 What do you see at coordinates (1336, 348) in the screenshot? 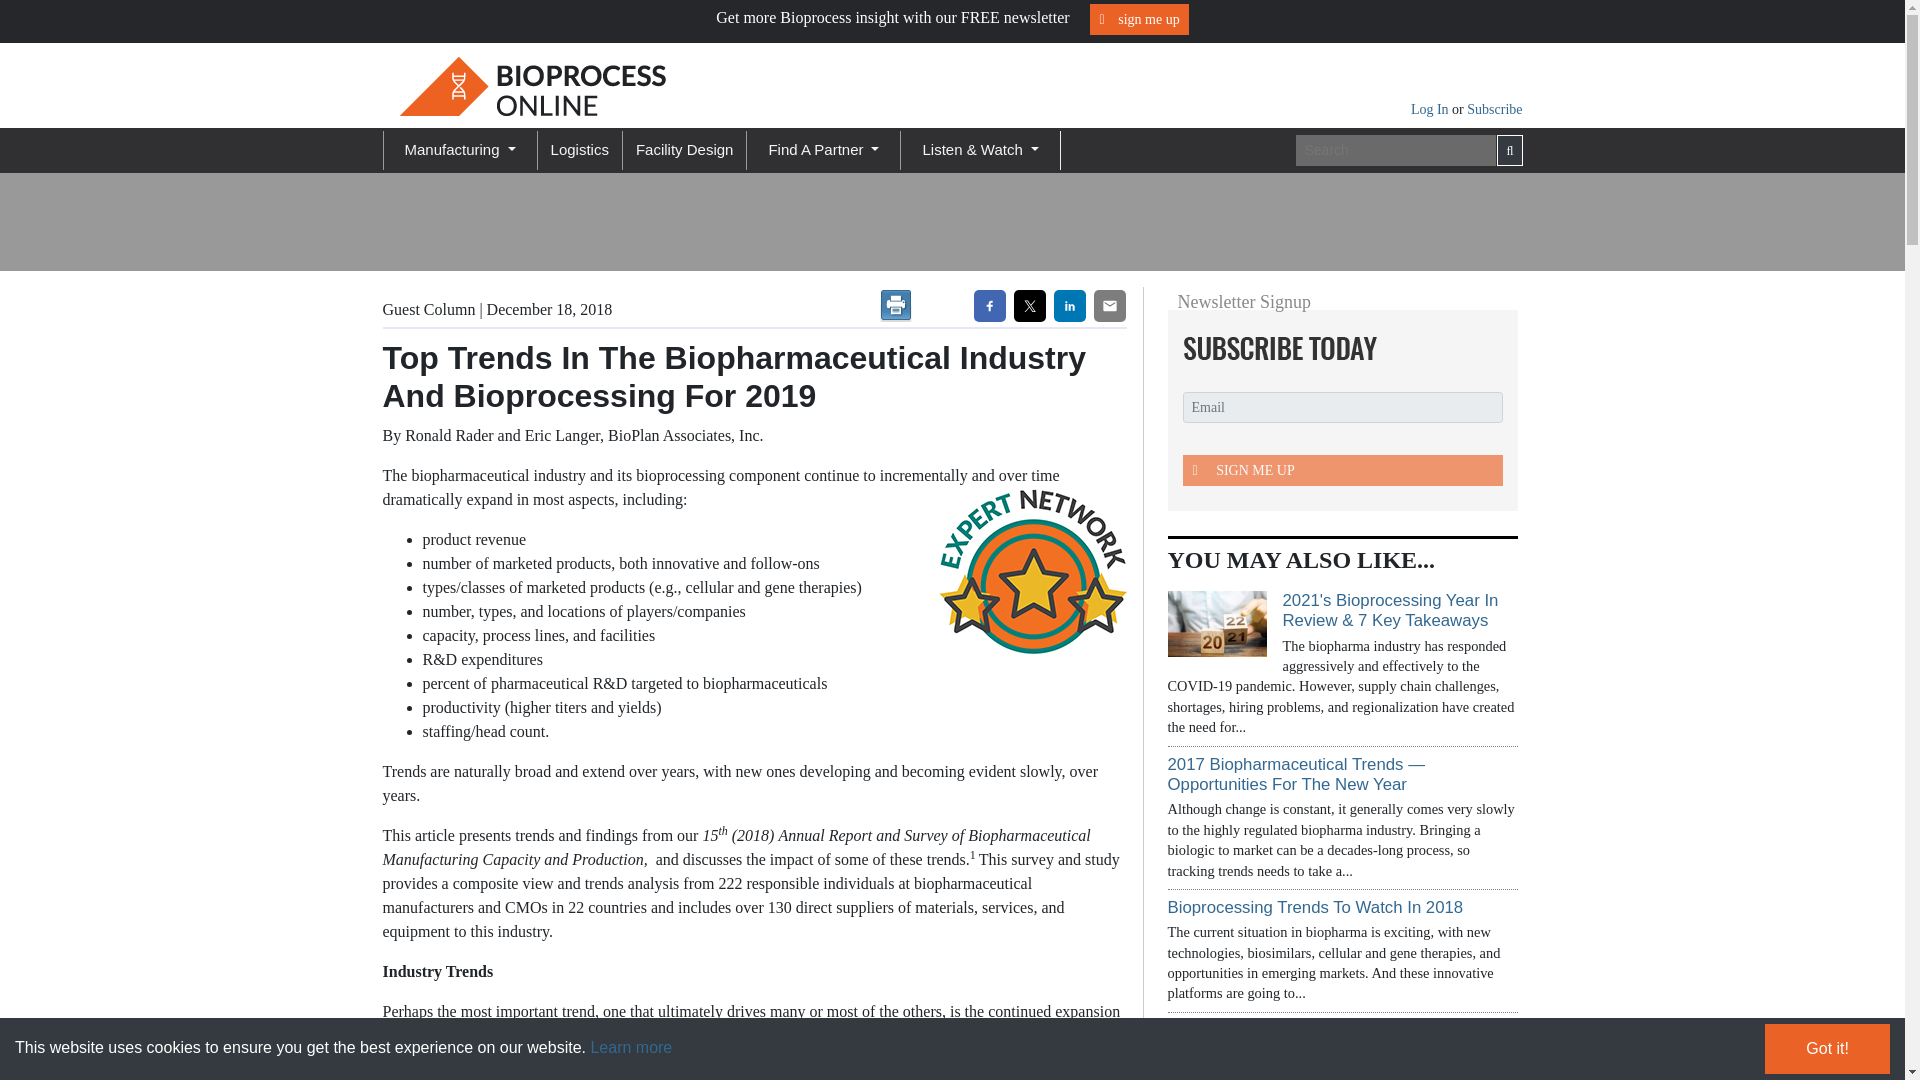
I see `Newsletter Signup` at bounding box center [1336, 348].